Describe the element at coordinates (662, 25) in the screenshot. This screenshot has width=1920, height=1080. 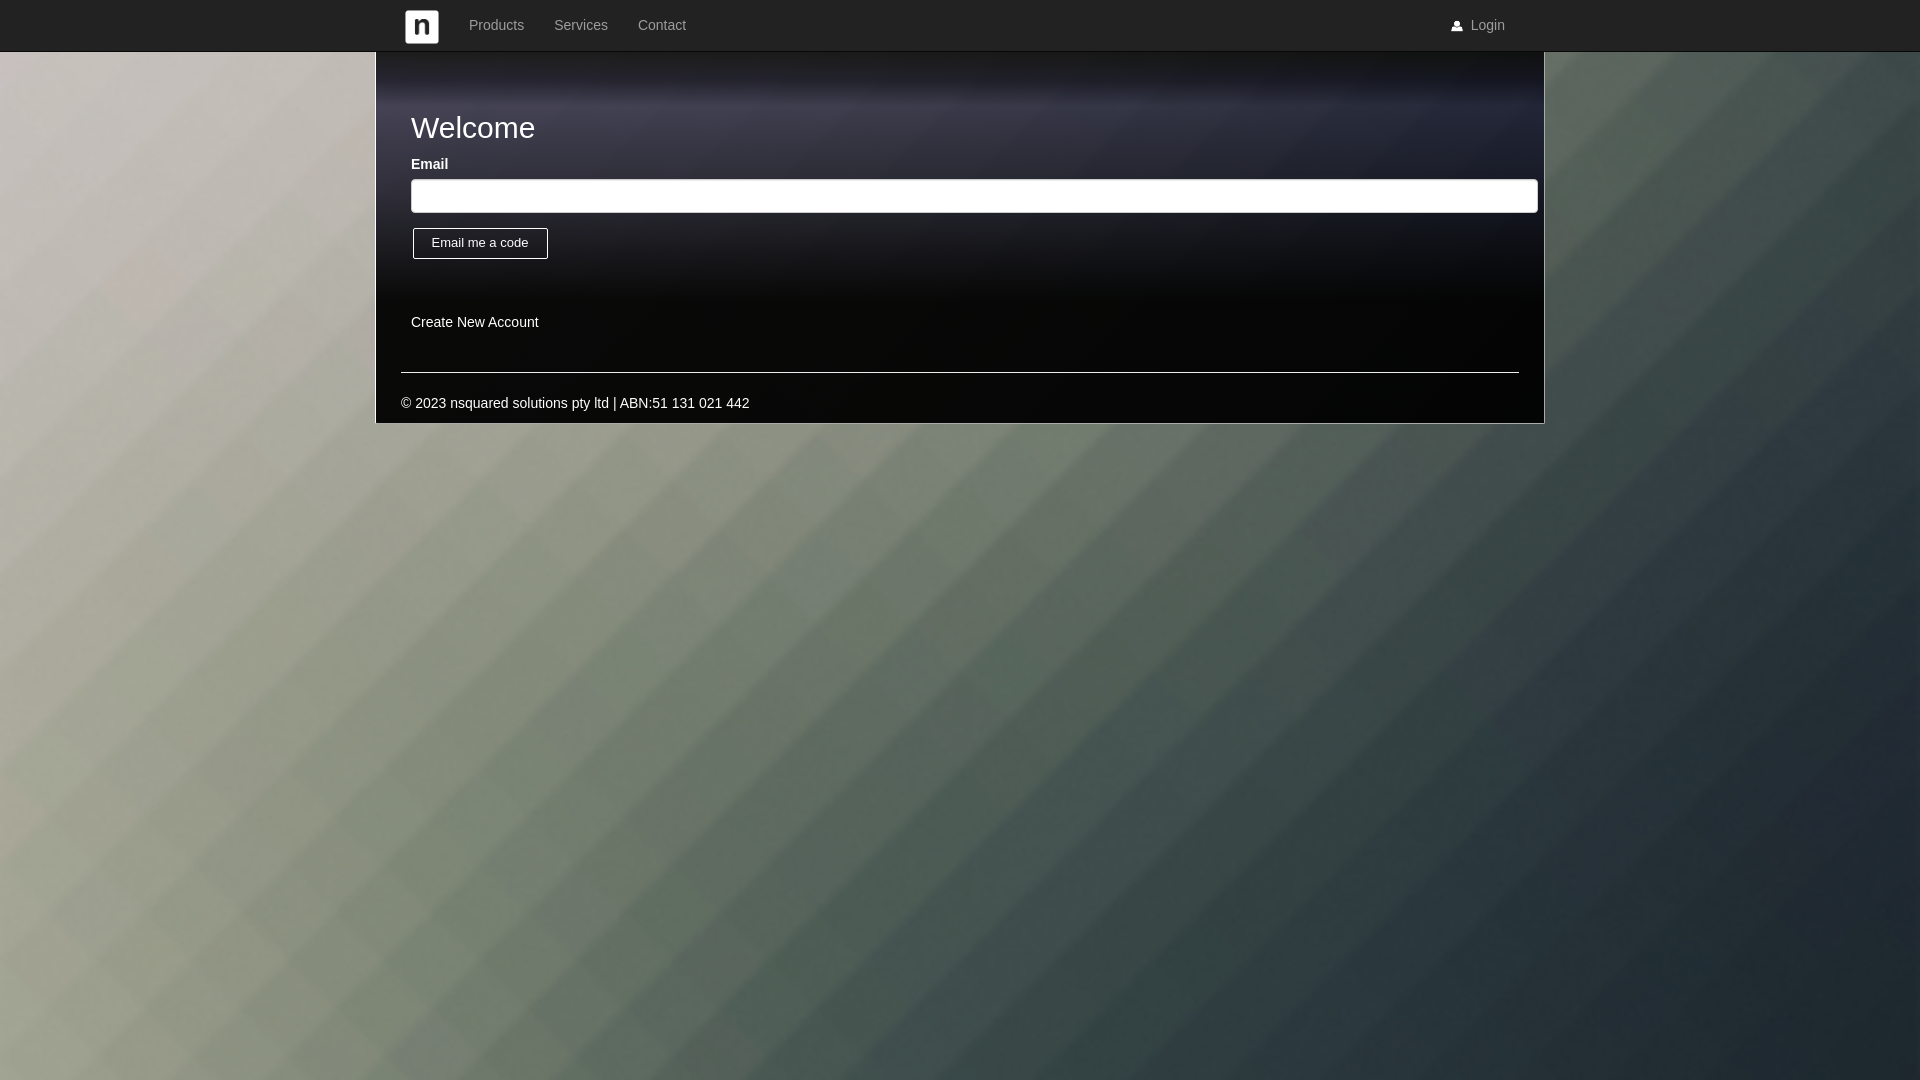
I see `Contact` at that location.